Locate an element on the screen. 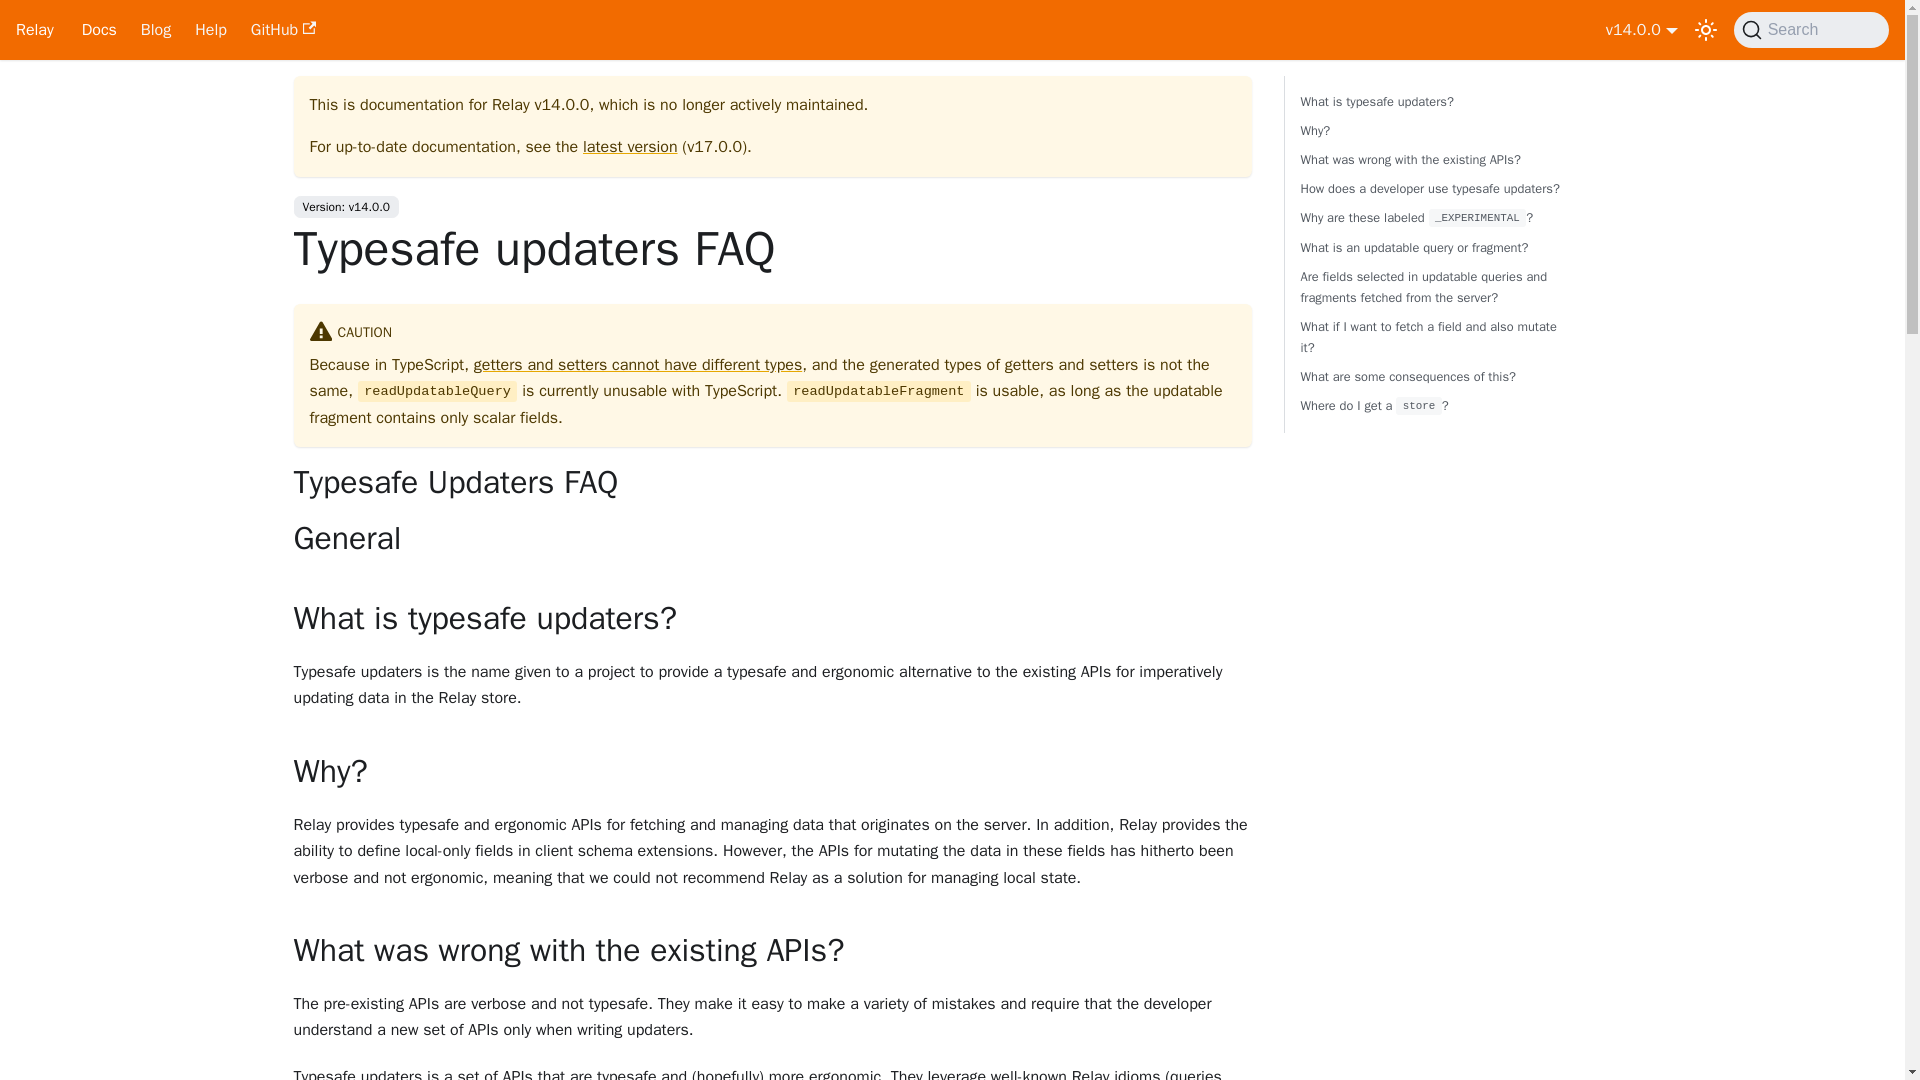 The image size is (1920, 1080). Help is located at coordinates (210, 30).